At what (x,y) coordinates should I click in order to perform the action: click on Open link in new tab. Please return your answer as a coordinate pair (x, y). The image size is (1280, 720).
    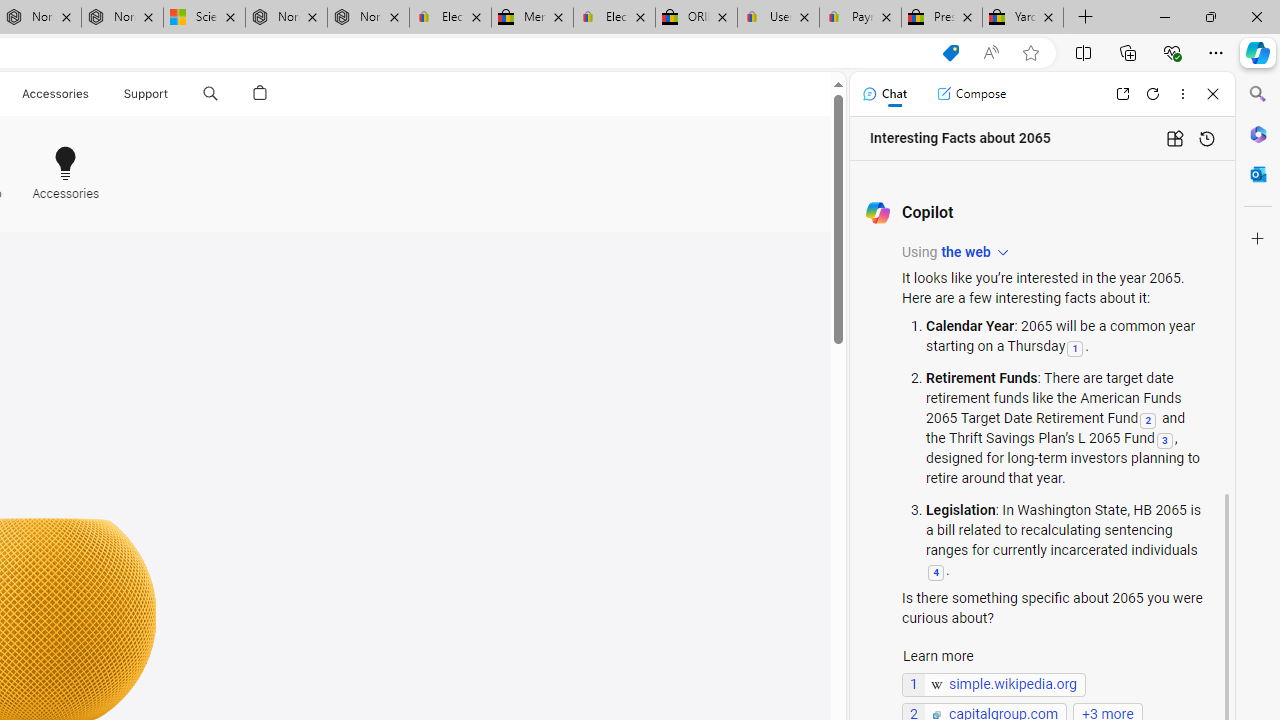
    Looking at the image, I should click on (1122, 94).